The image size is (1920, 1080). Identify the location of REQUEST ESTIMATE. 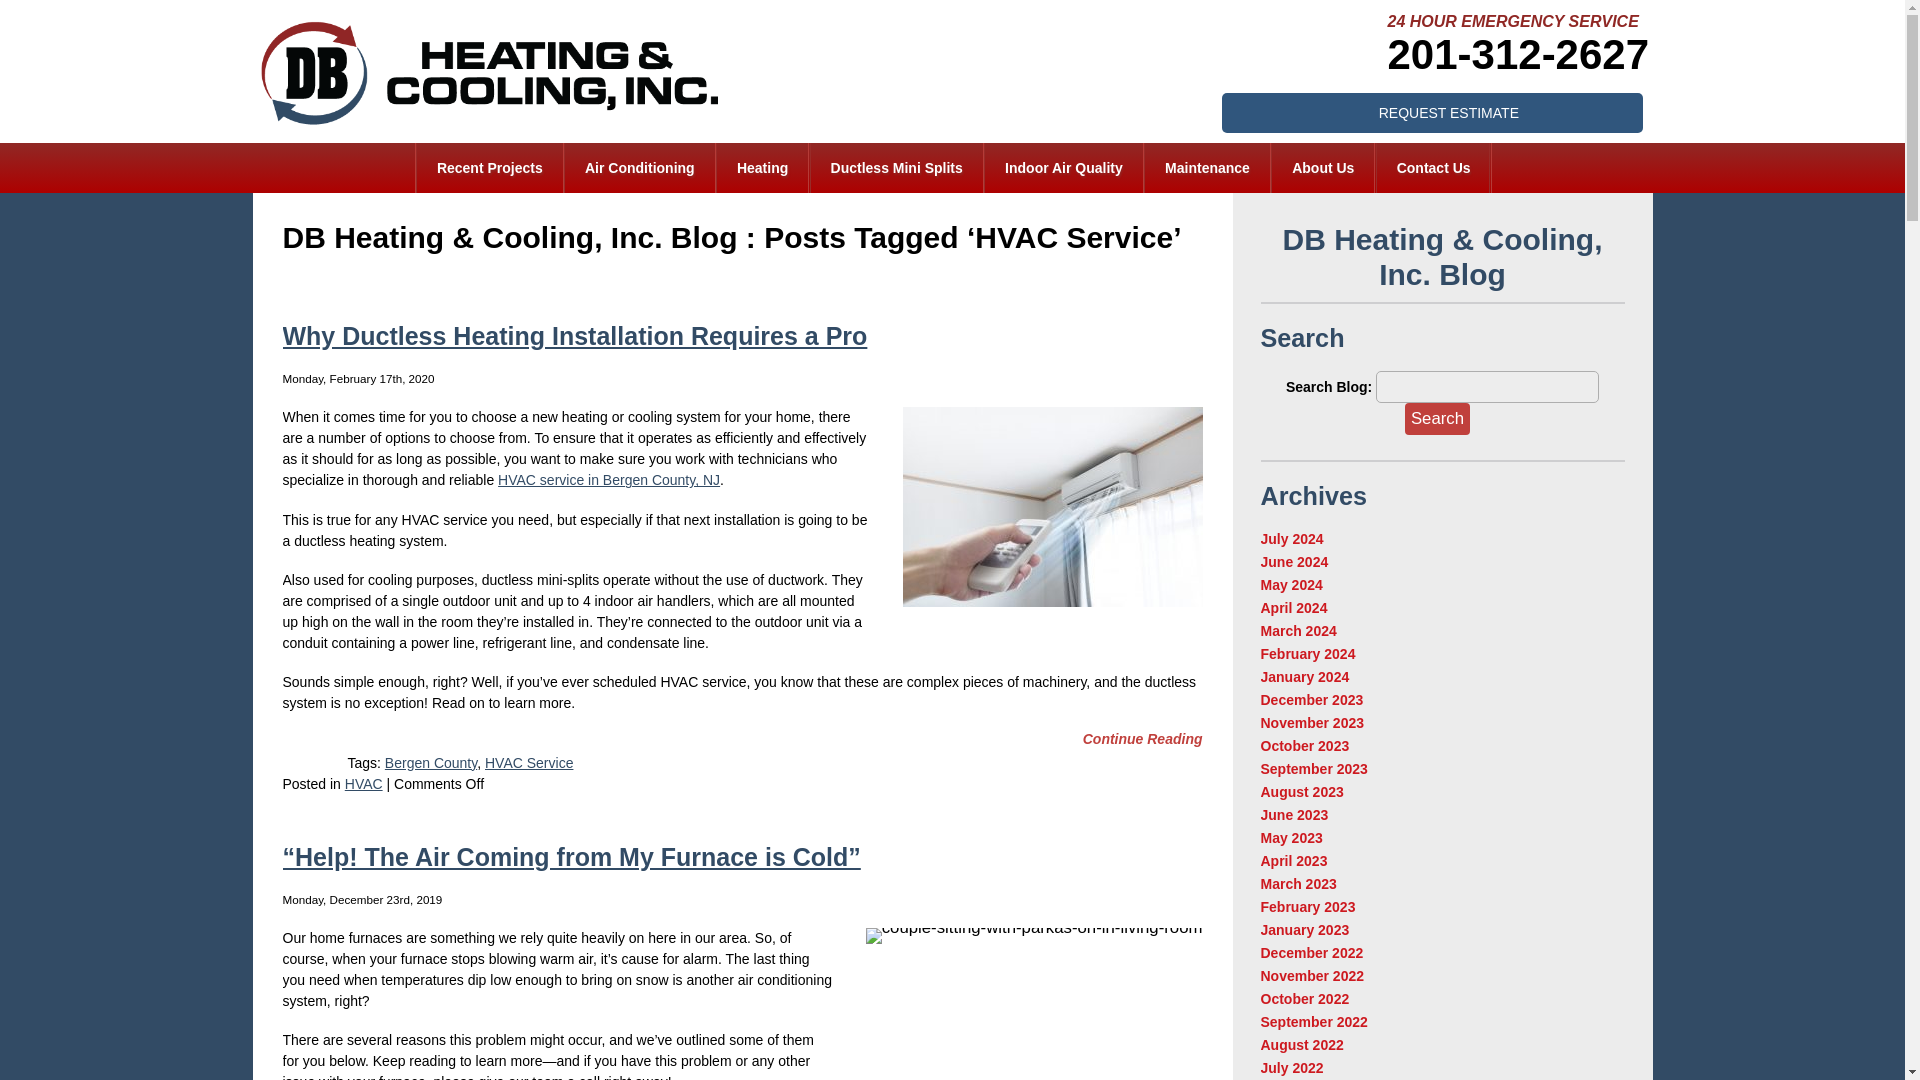
(1432, 112).